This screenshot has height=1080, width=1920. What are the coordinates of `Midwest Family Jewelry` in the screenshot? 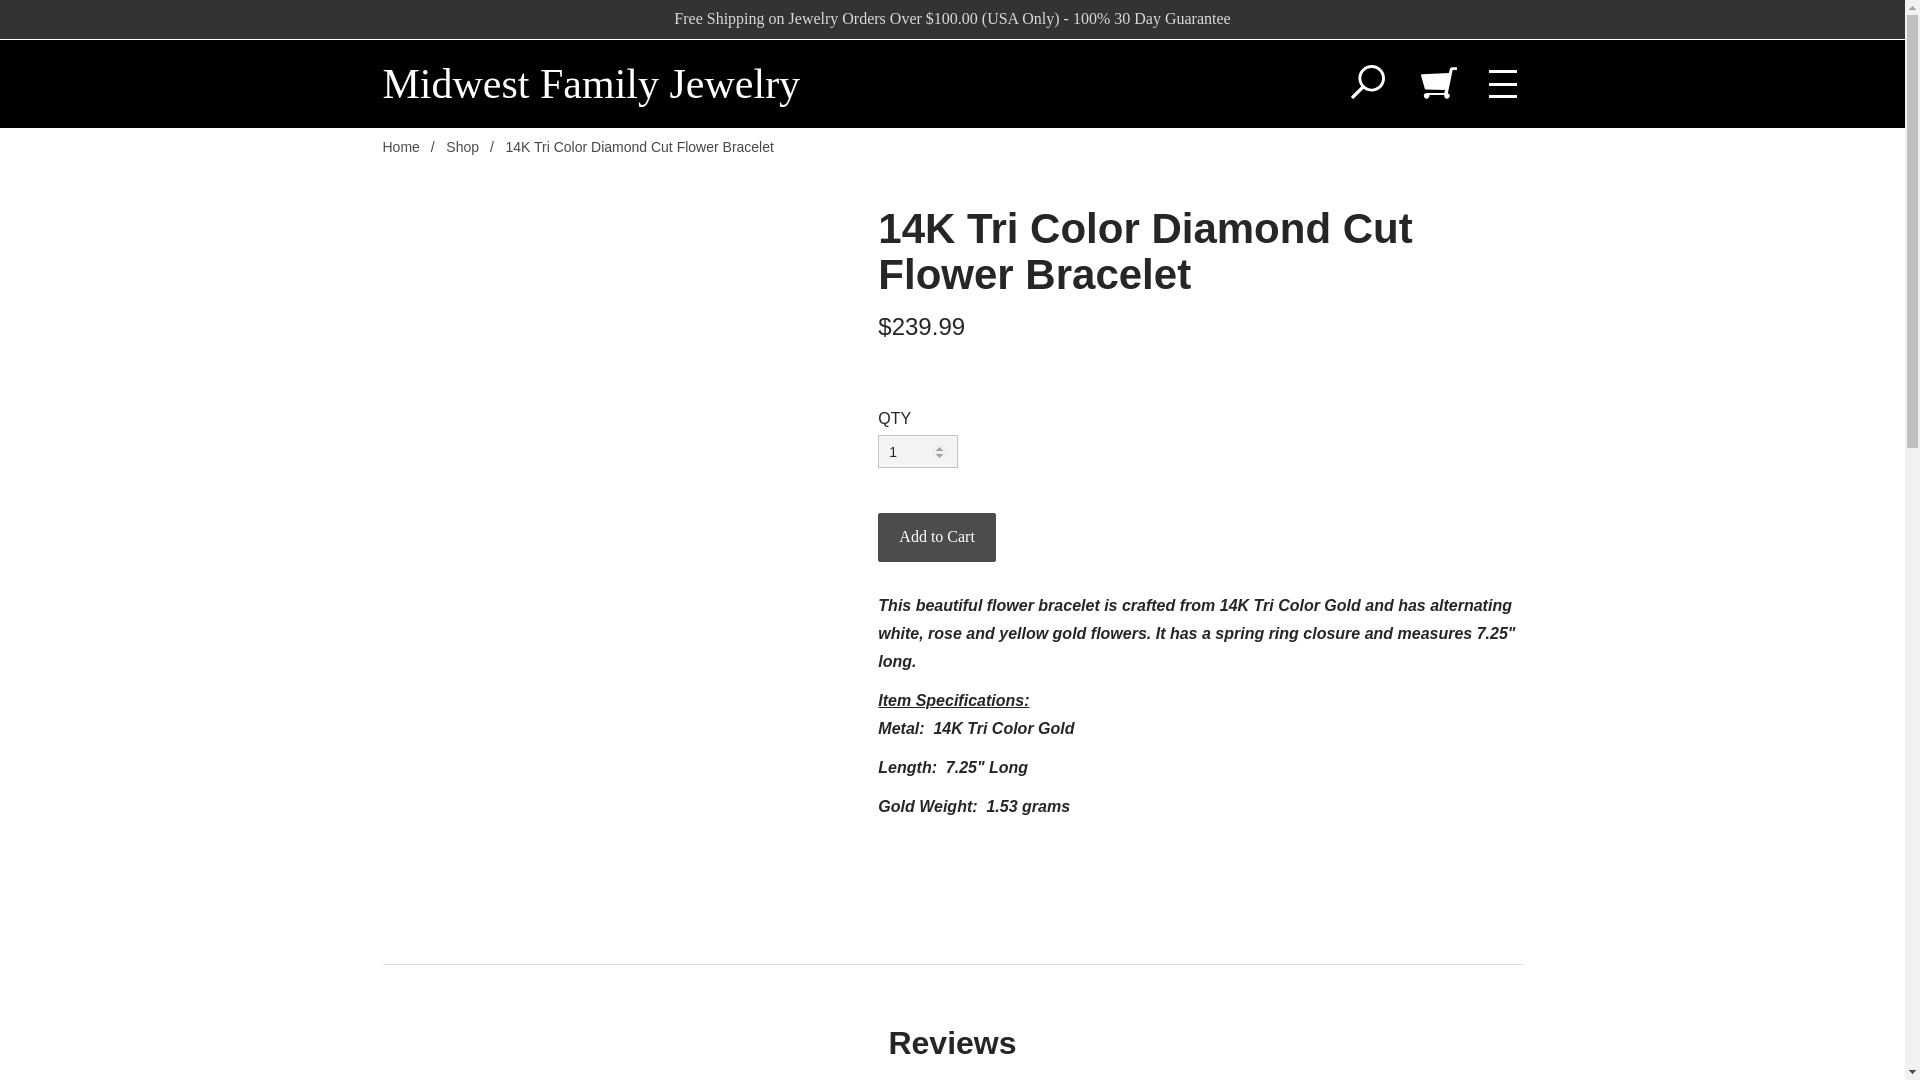 It's located at (591, 83).